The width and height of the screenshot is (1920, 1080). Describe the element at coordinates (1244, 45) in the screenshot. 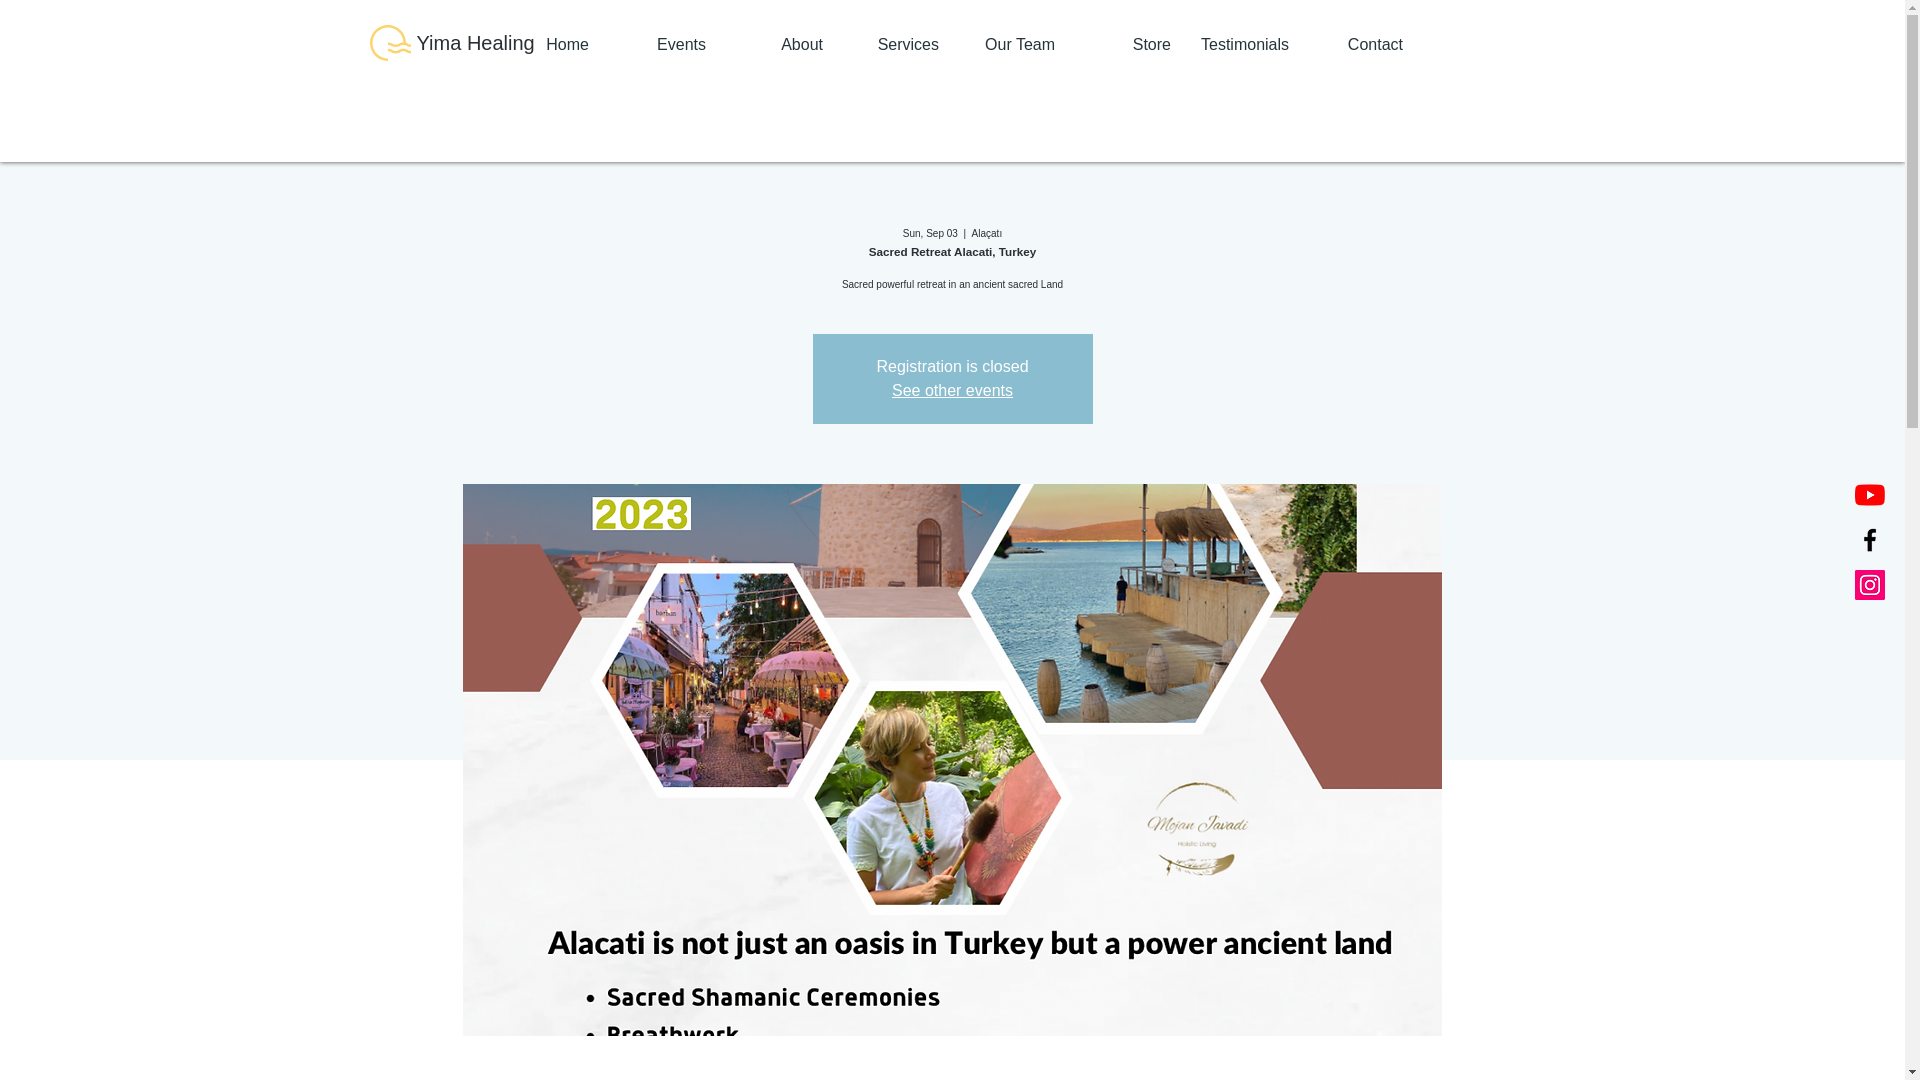

I see `Testimonials` at that location.